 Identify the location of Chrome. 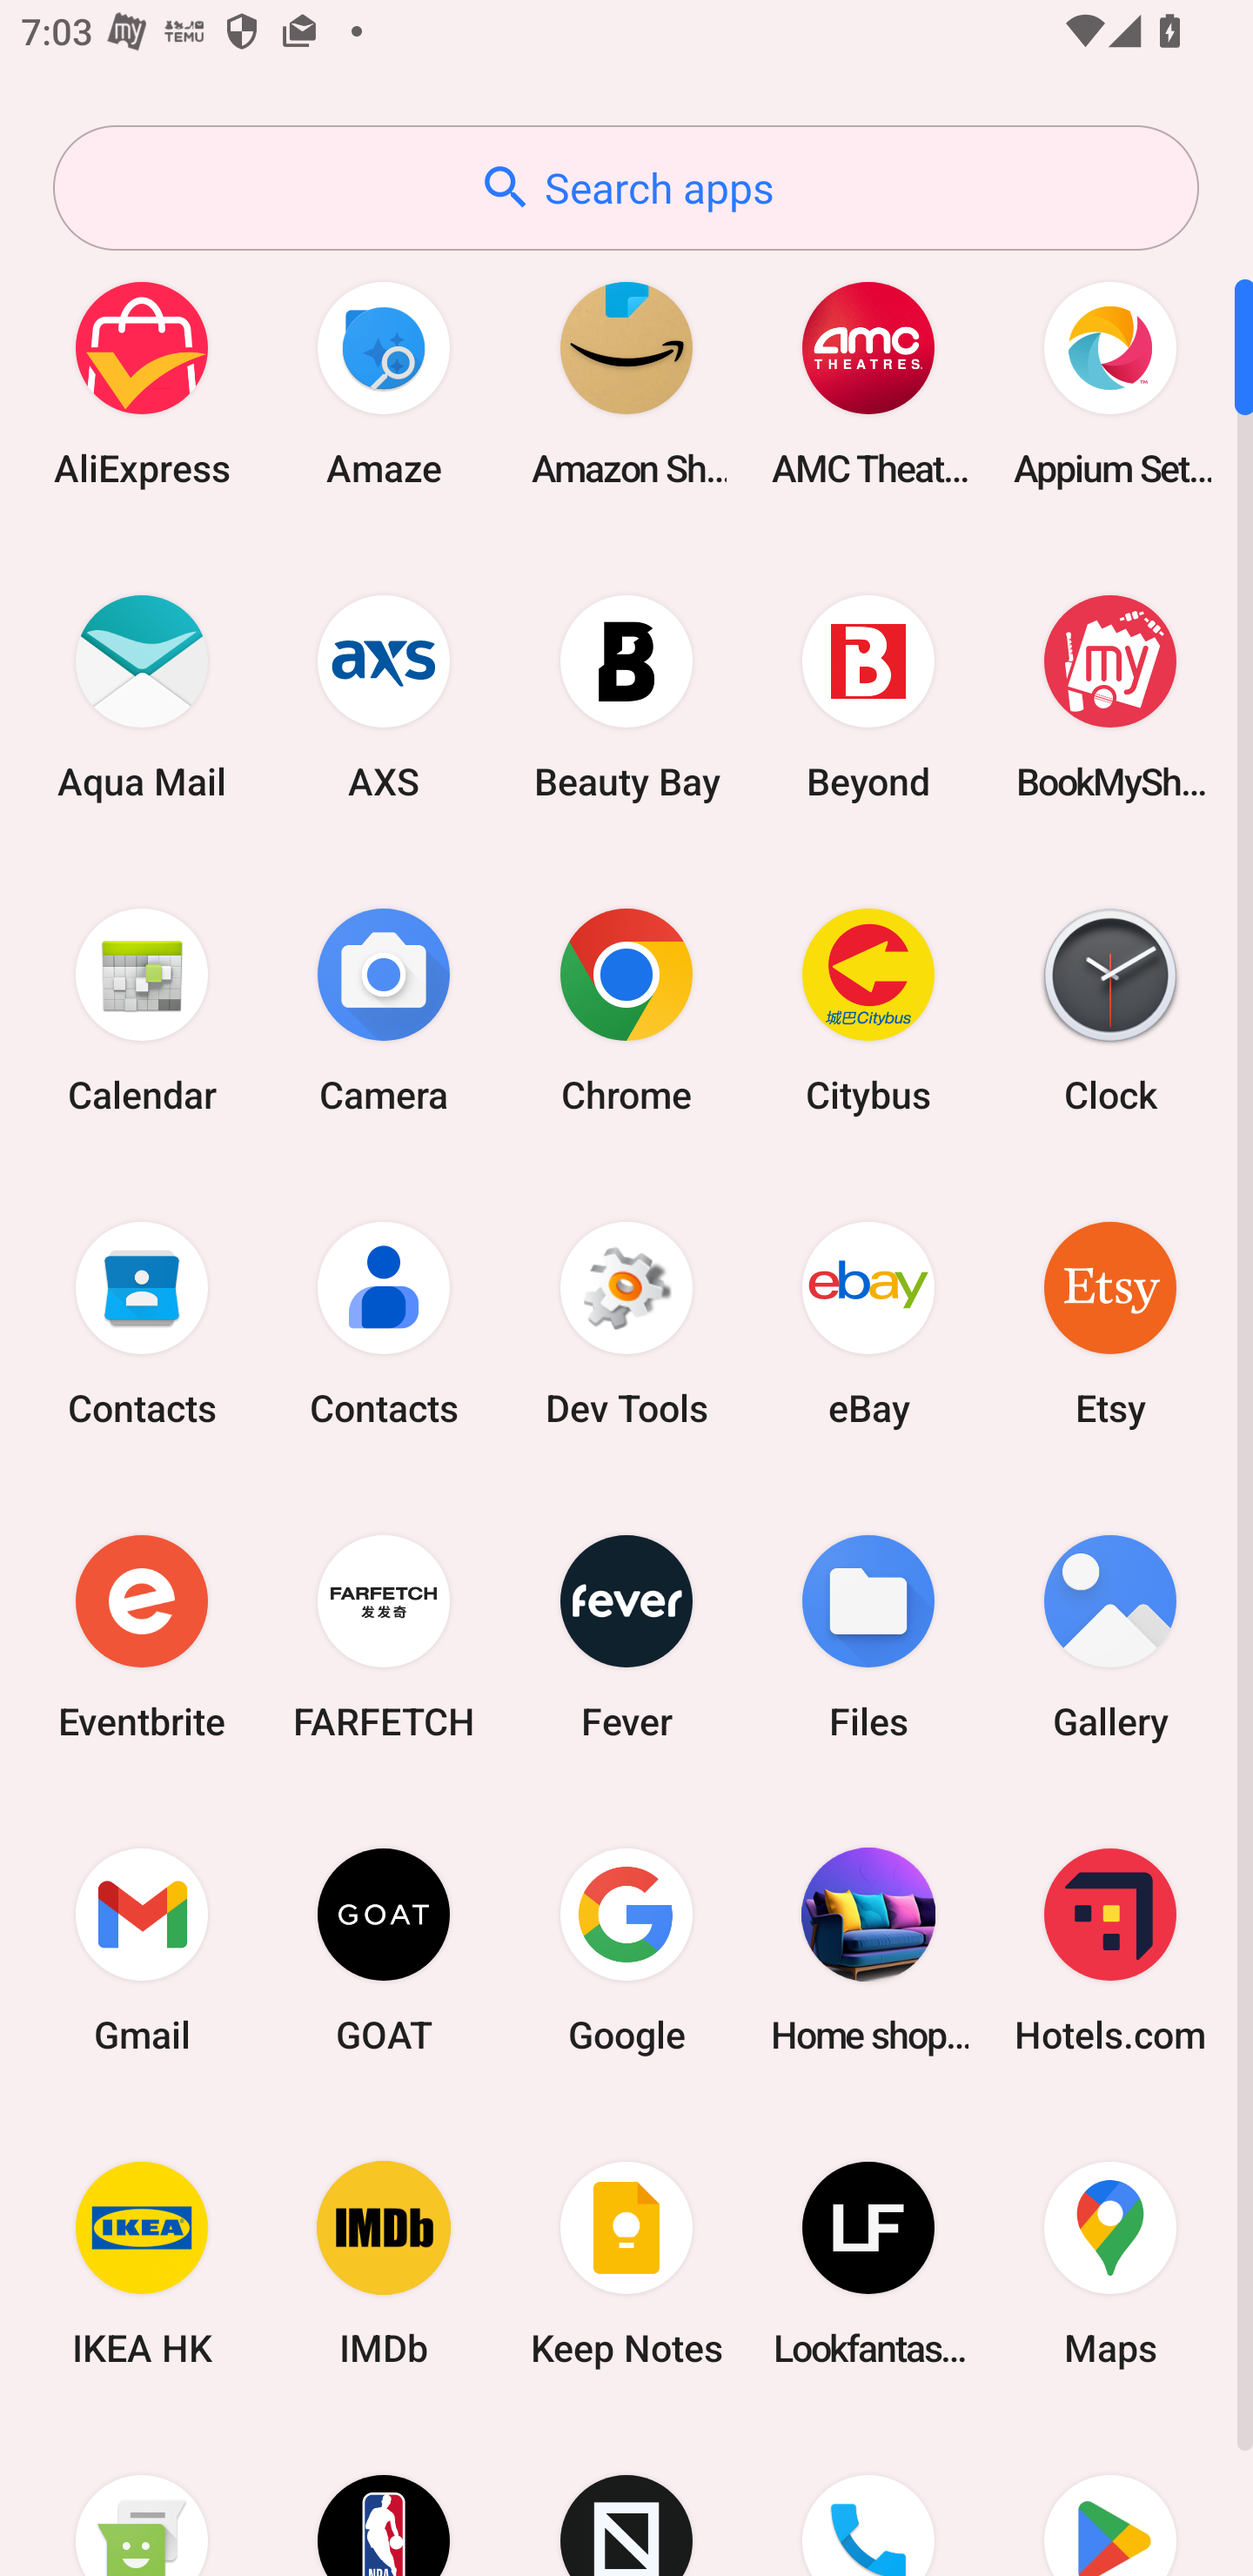
(626, 1010).